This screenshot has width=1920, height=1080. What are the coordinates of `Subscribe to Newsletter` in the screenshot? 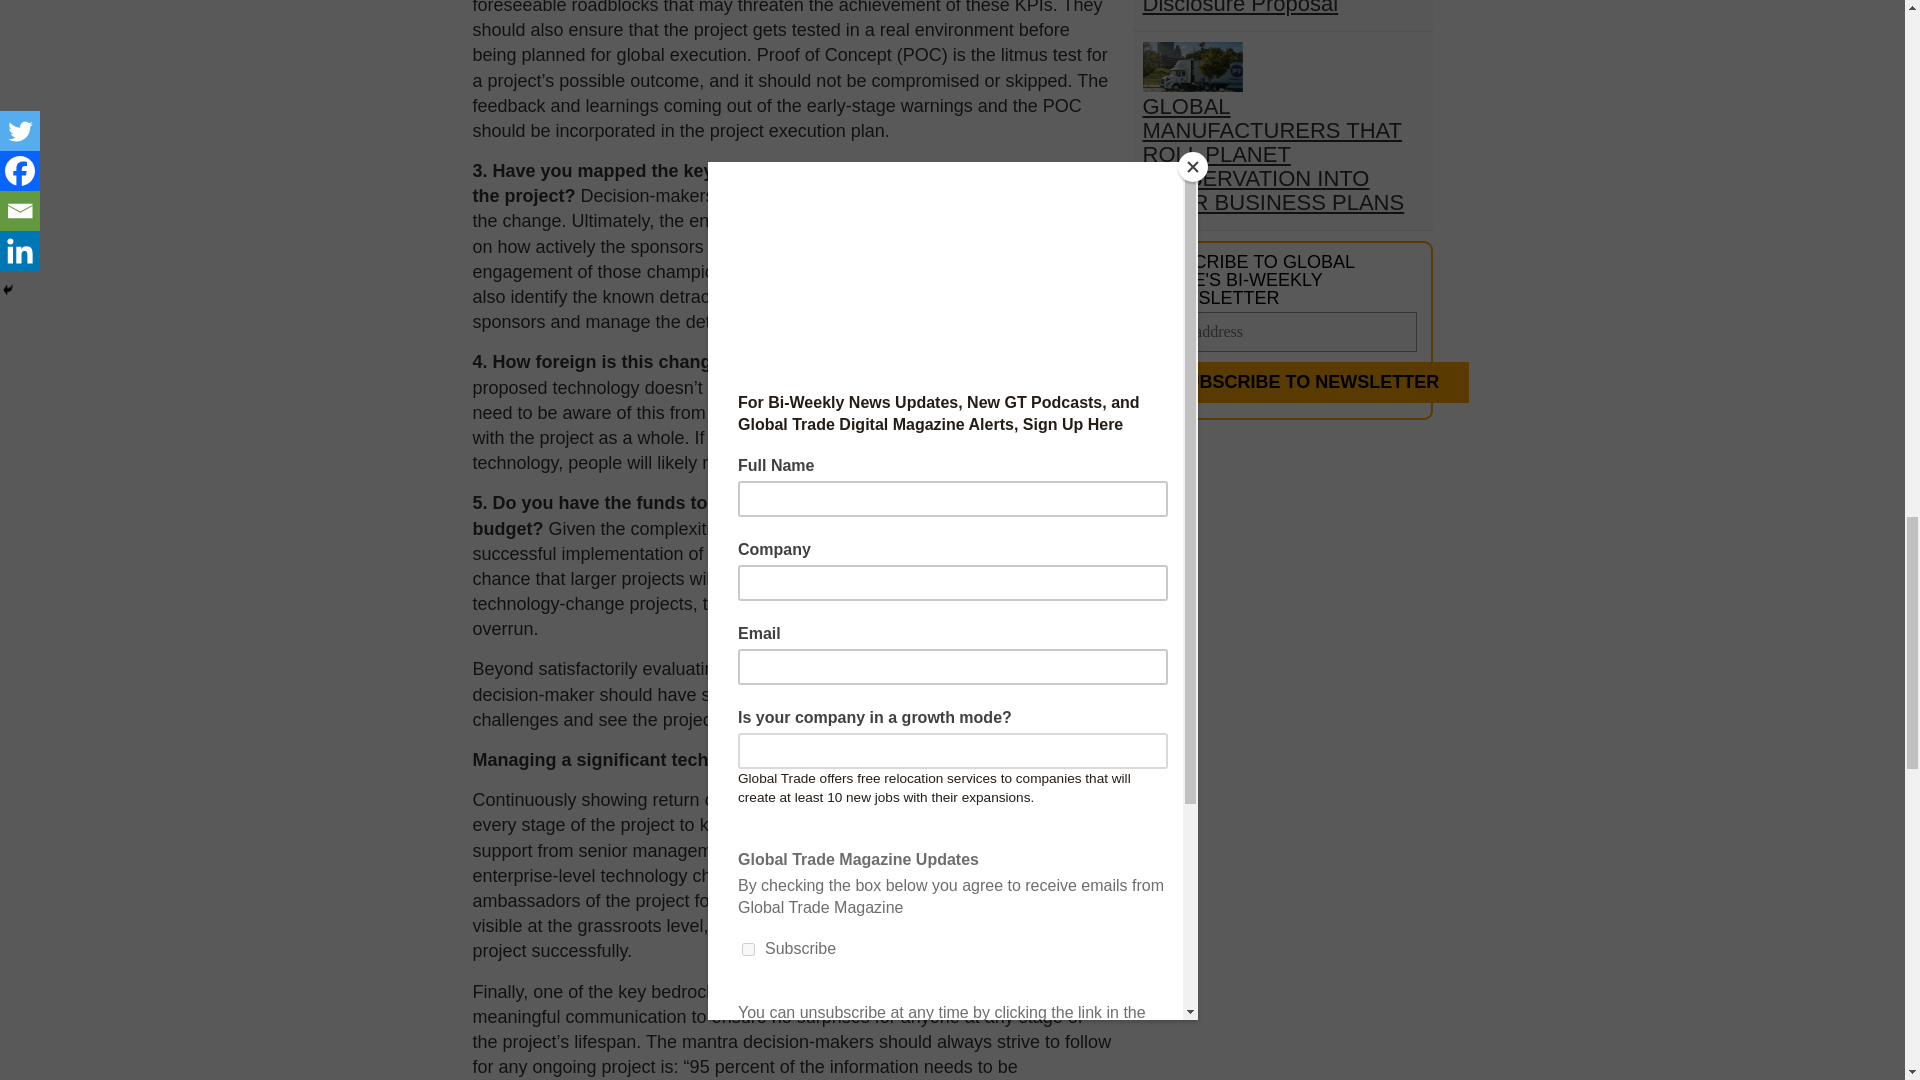 It's located at (1306, 382).